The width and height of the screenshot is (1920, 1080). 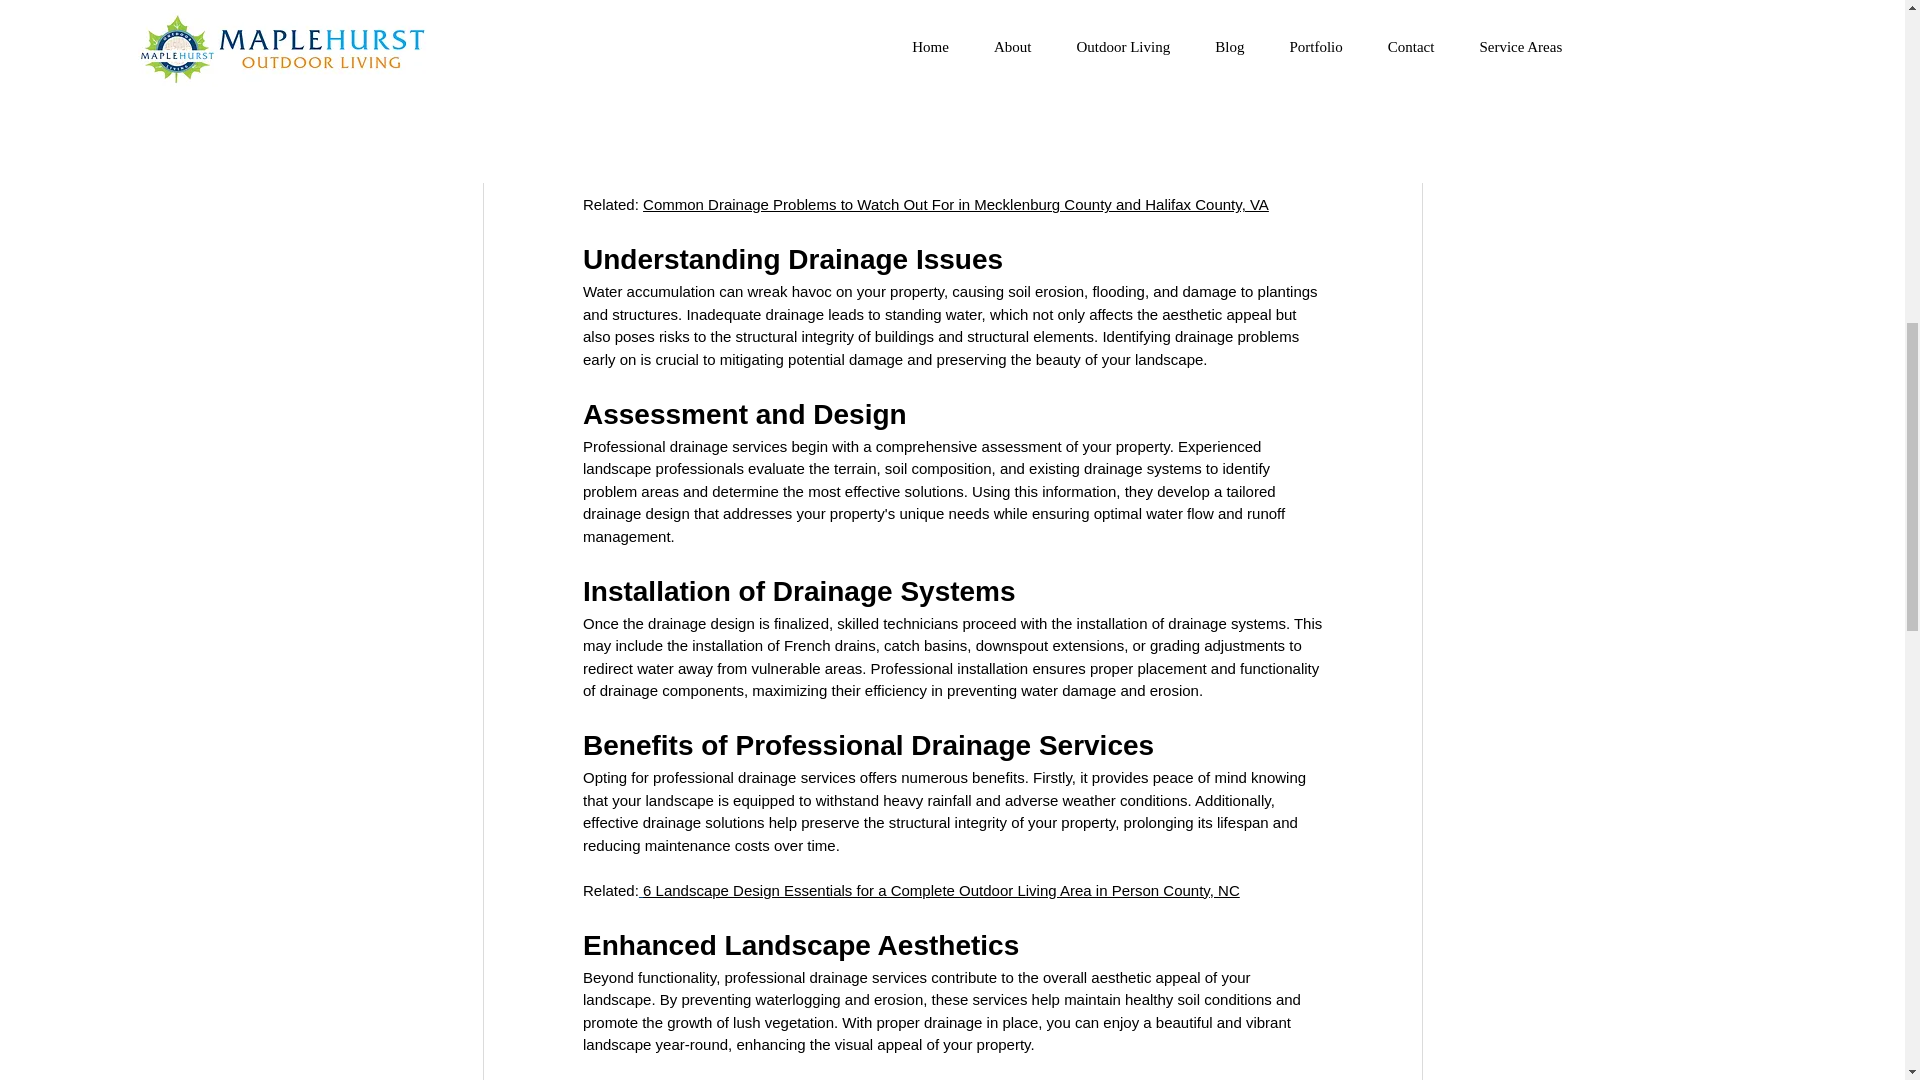 I want to click on drainage services, so click(x=1008, y=136).